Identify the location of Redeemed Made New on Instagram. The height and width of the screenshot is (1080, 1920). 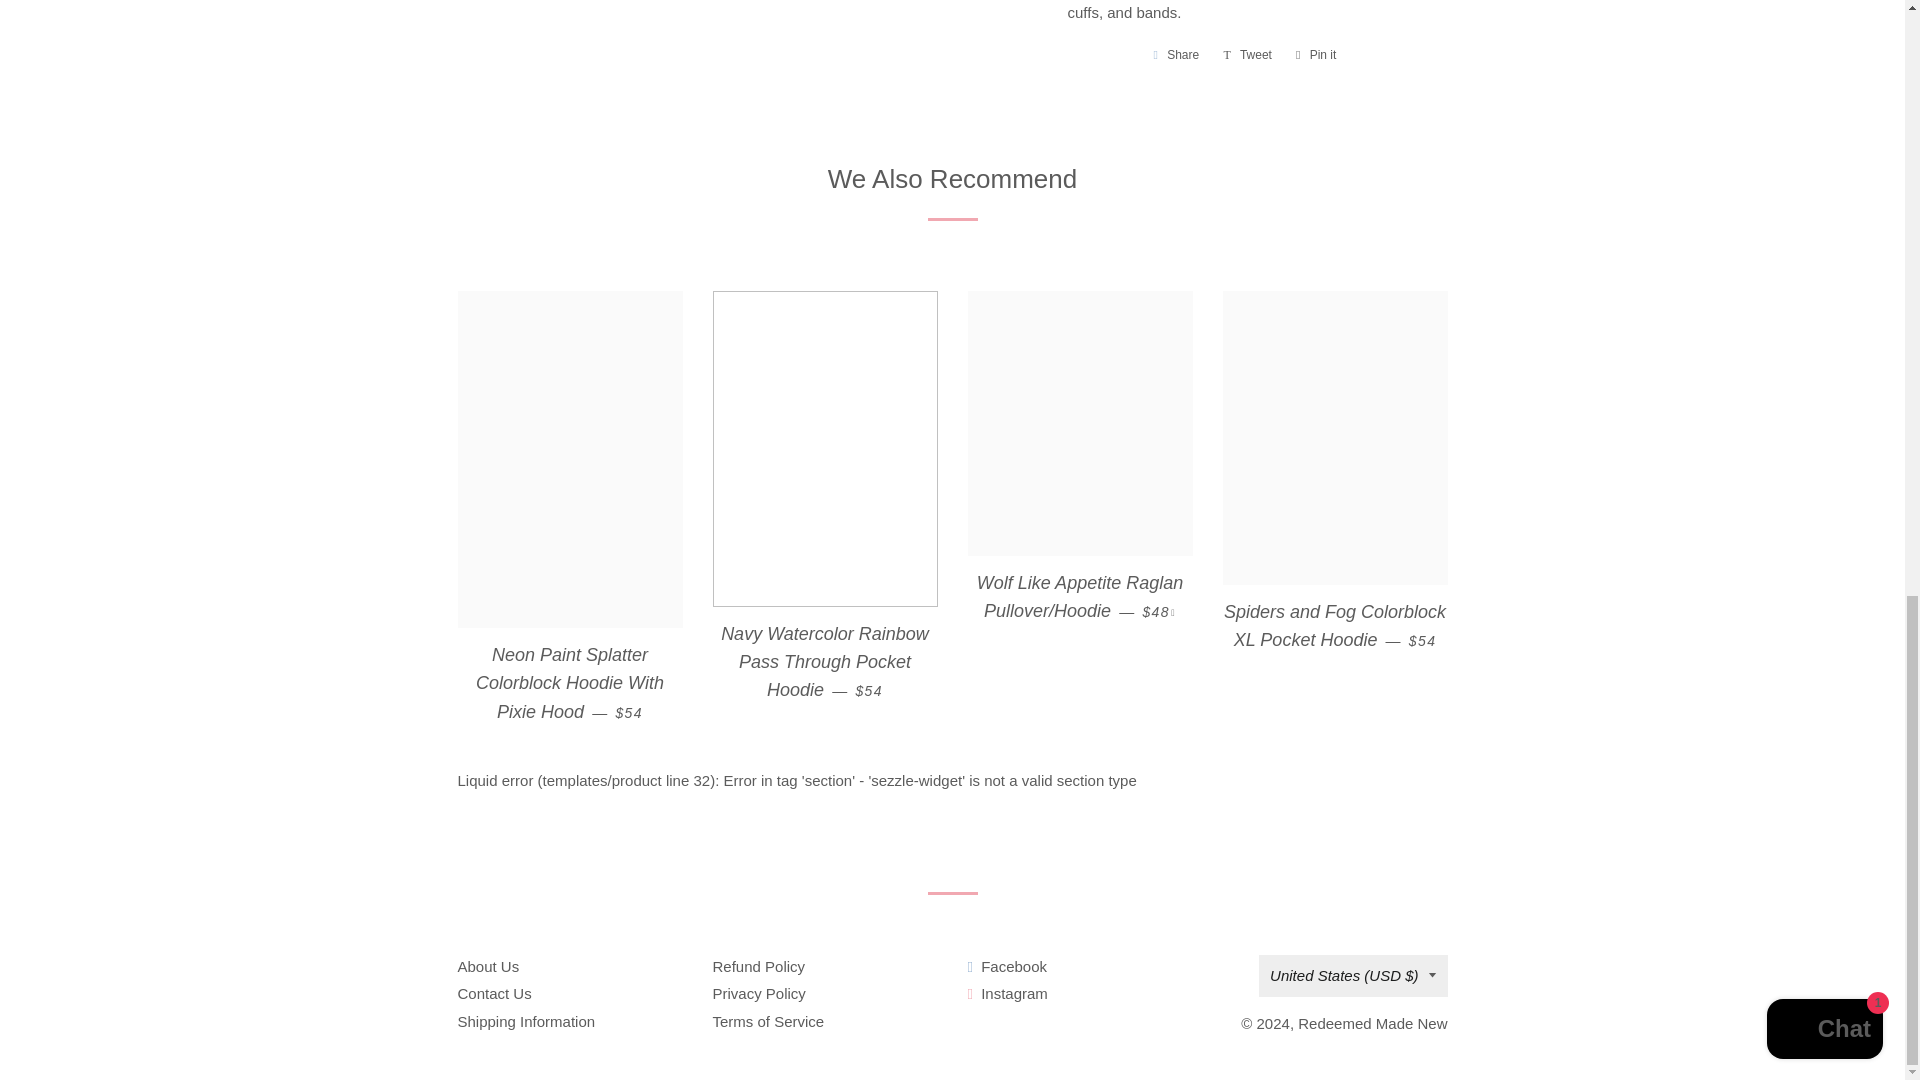
(1008, 993).